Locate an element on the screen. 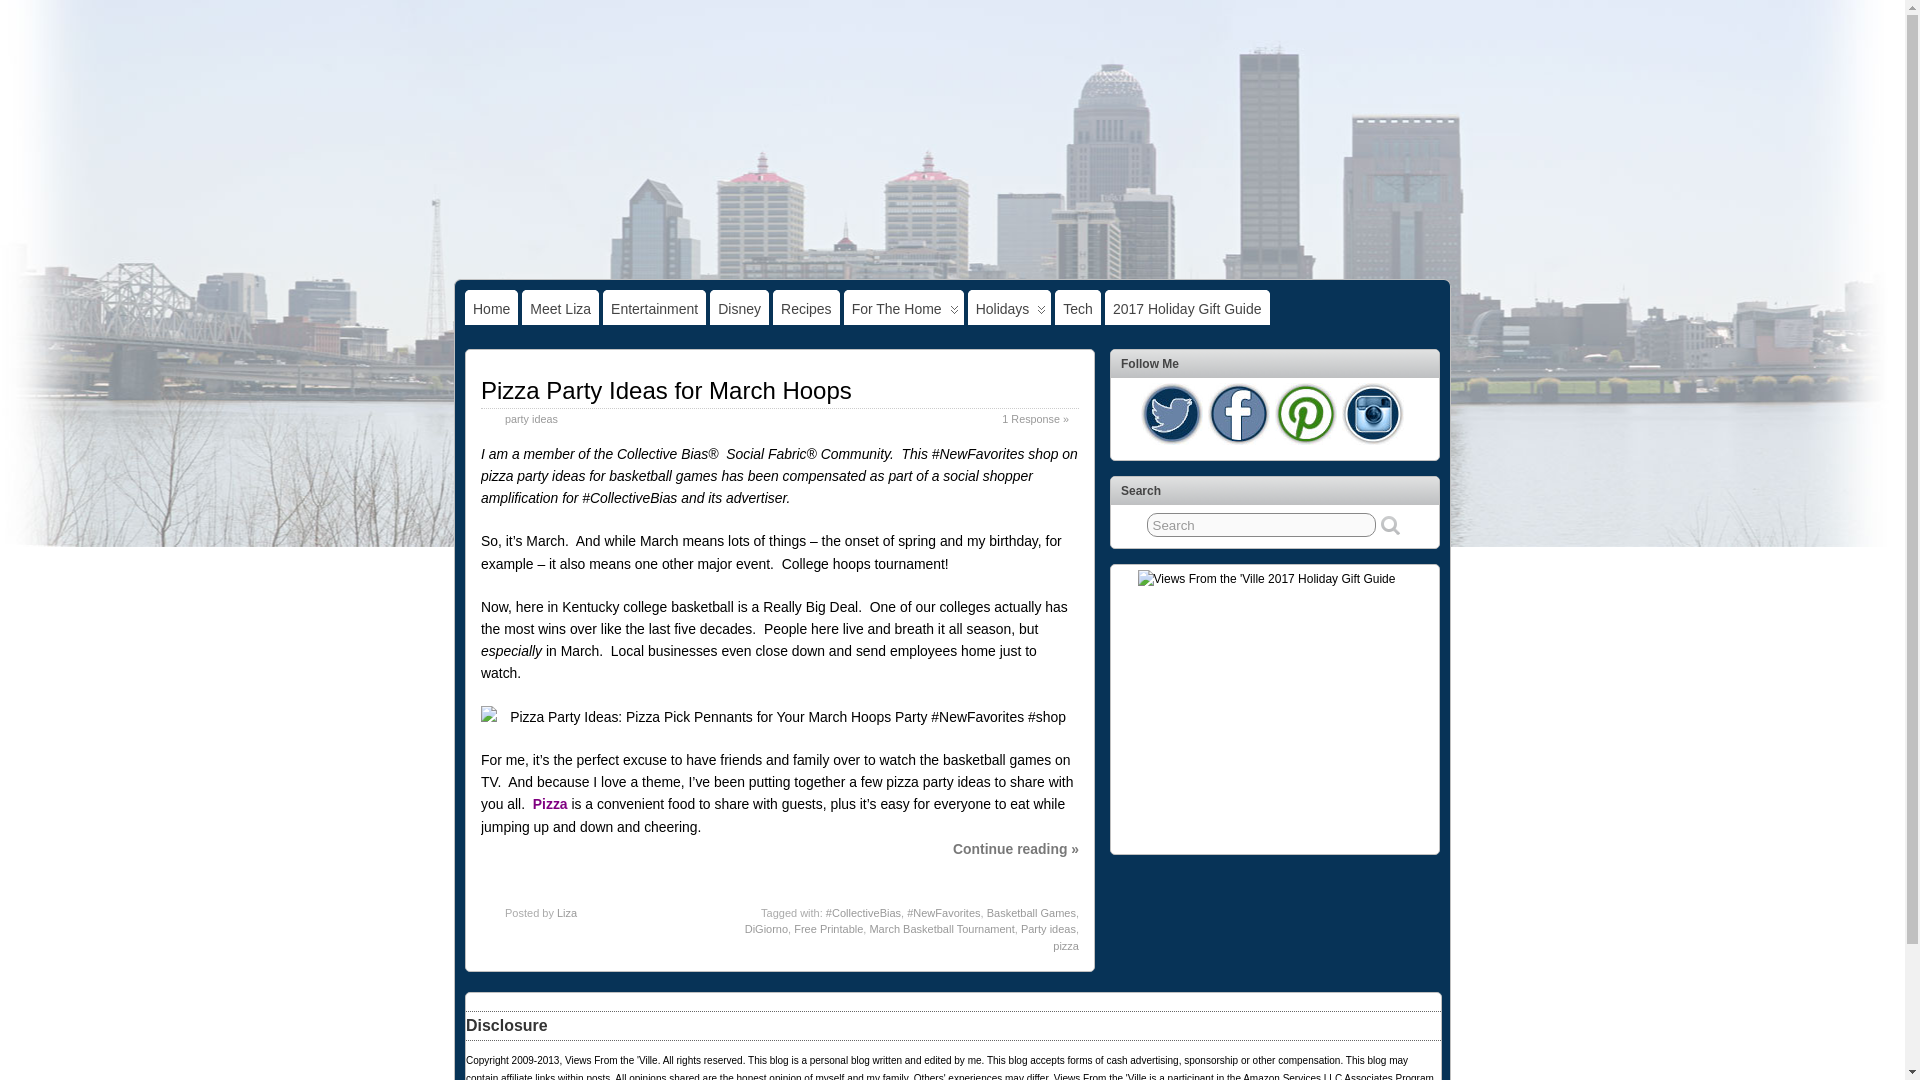 The width and height of the screenshot is (1920, 1080).  Holidays is located at coordinates (1010, 308).